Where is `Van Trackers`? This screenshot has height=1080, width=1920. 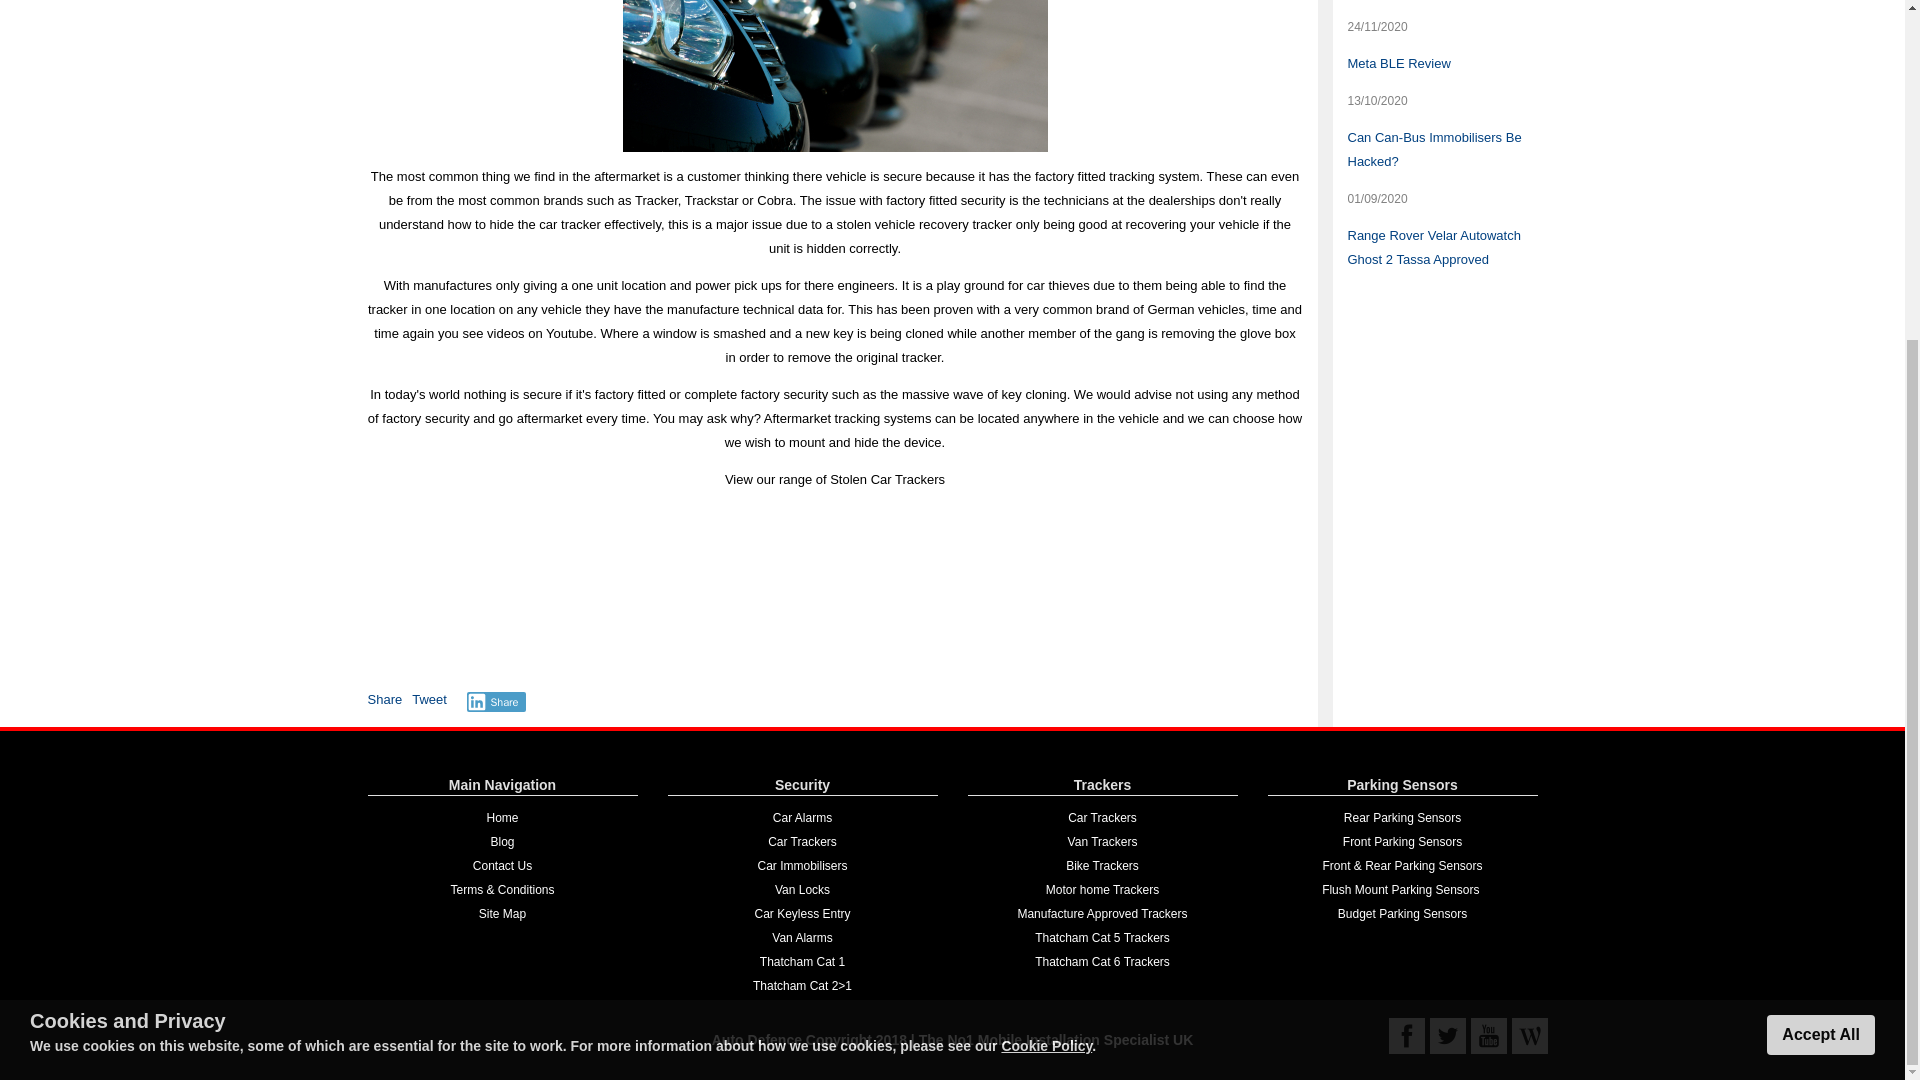
Van Trackers is located at coordinates (1102, 841).